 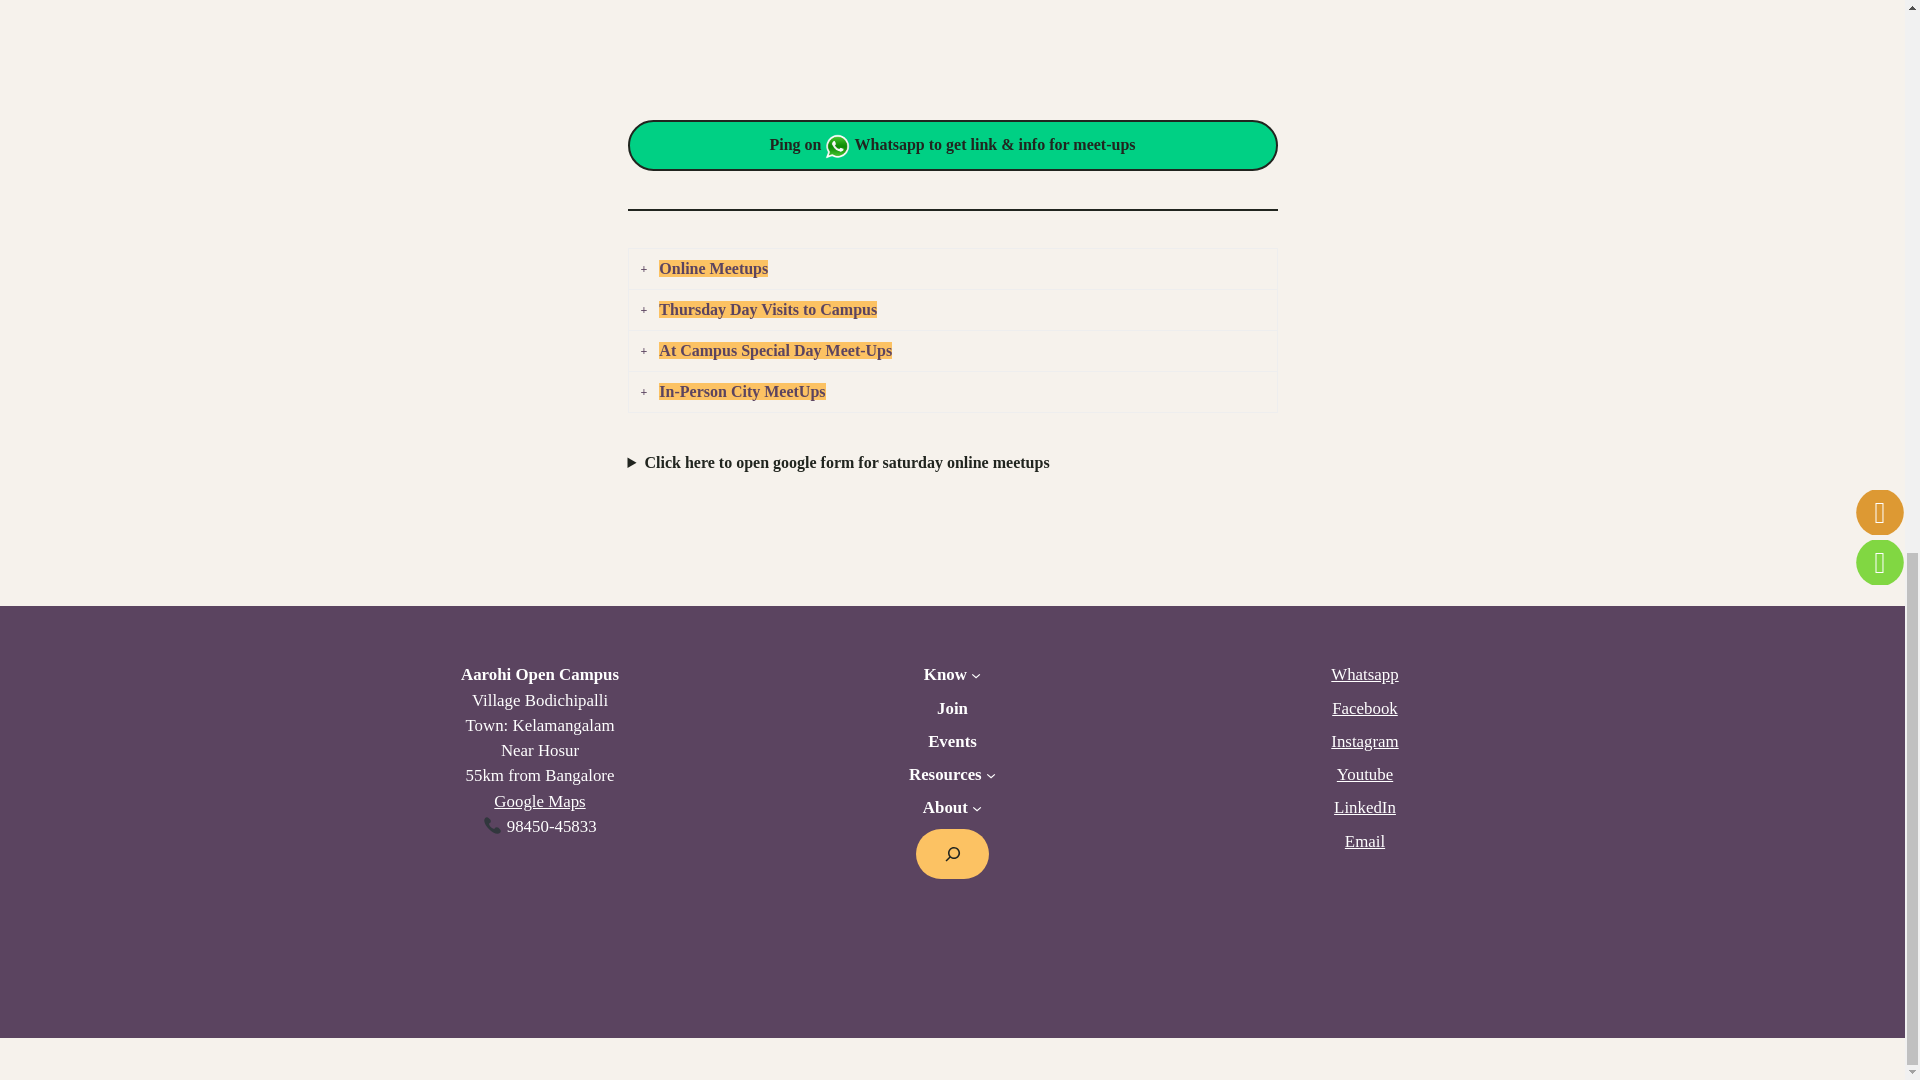 What do you see at coordinates (539, 801) in the screenshot?
I see `Google Maps` at bounding box center [539, 801].